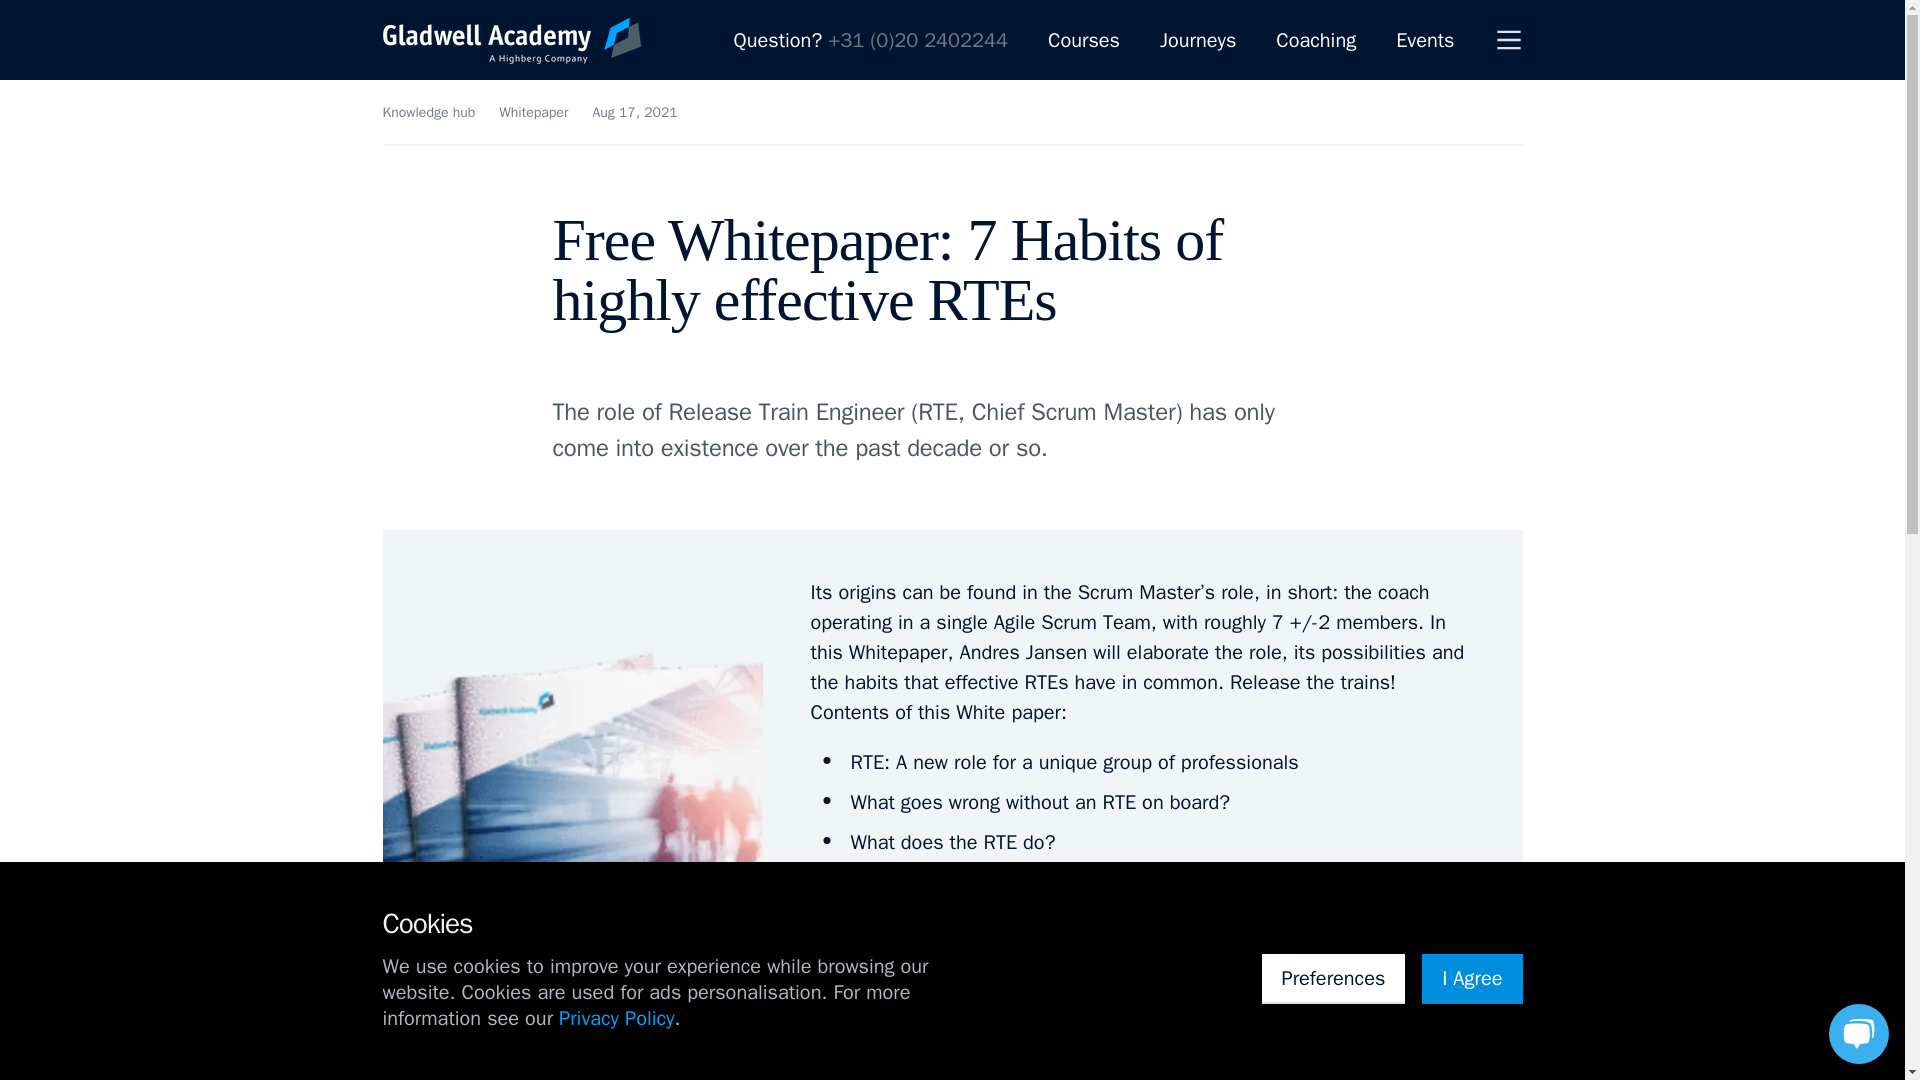  Describe the element at coordinates (1084, 39) in the screenshot. I see `Courses` at that location.